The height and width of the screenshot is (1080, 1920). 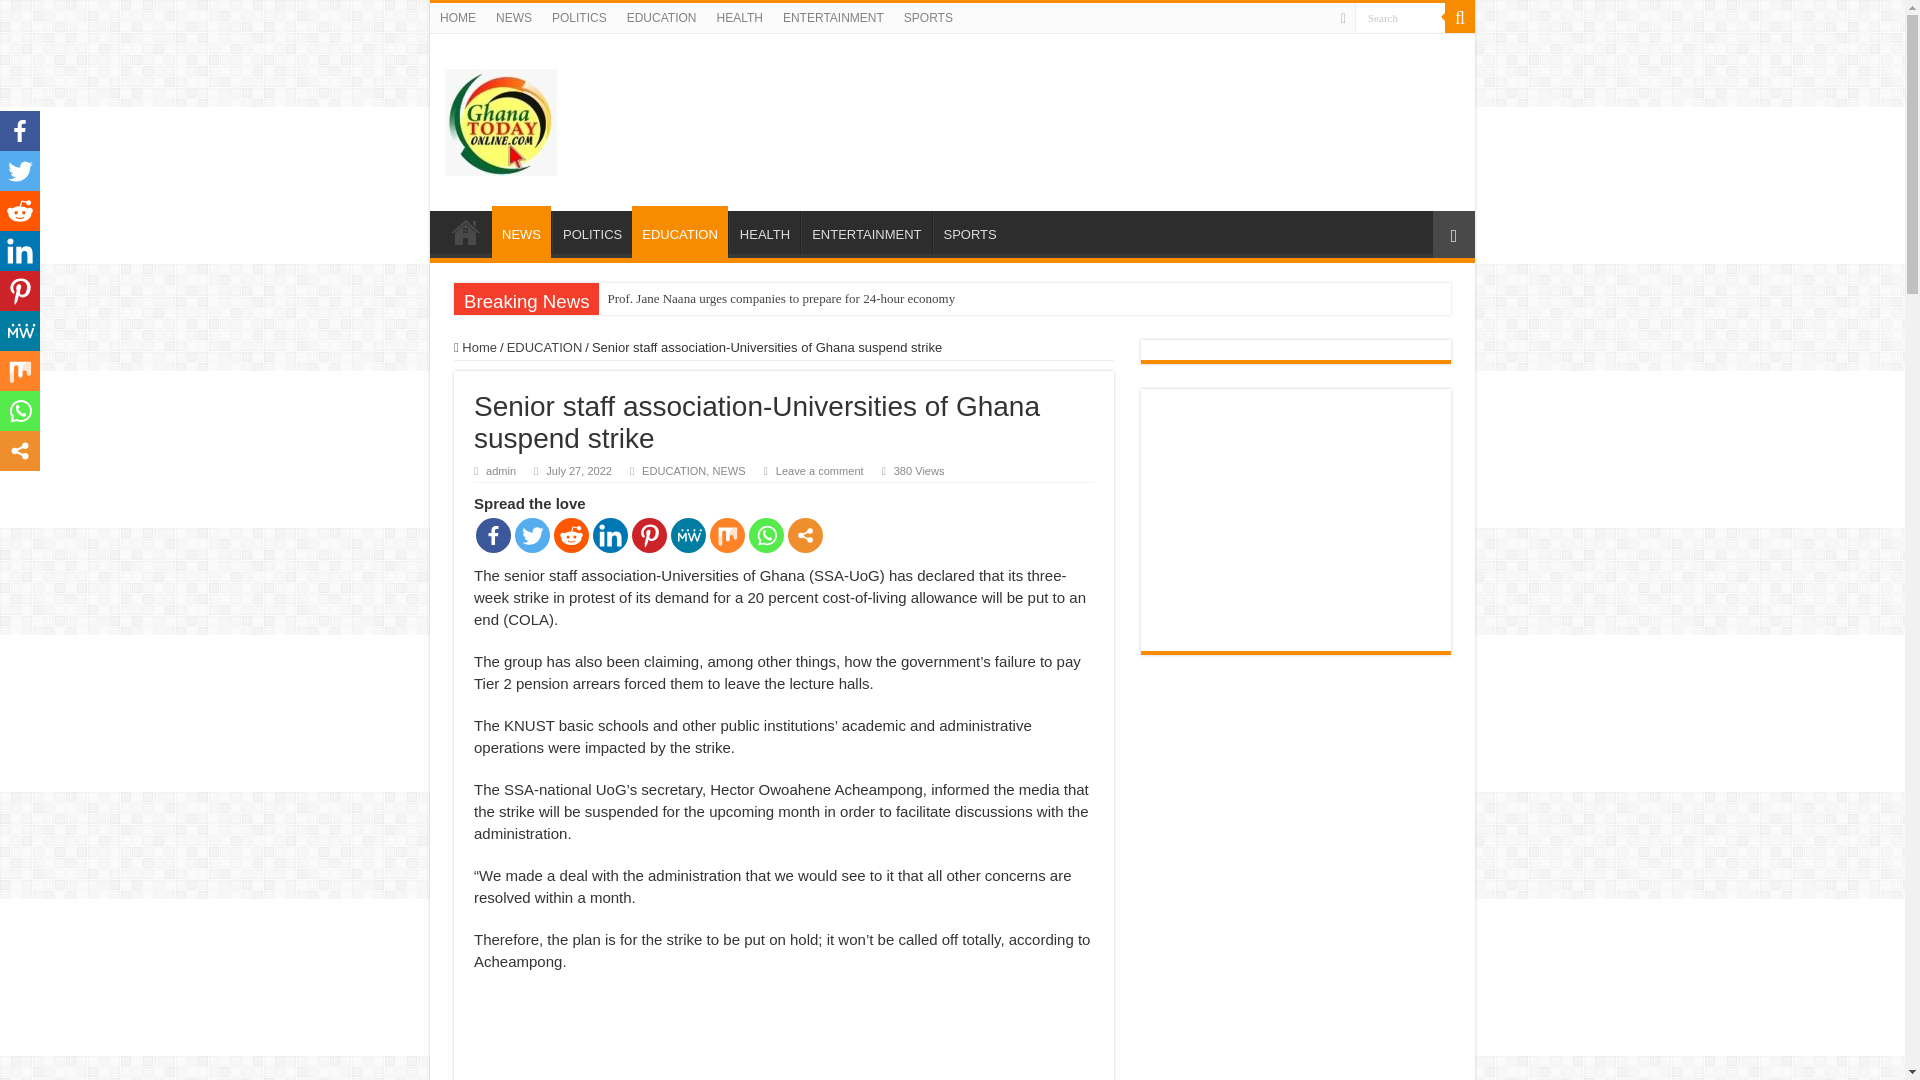 What do you see at coordinates (521, 232) in the screenshot?
I see `NEWS` at bounding box center [521, 232].